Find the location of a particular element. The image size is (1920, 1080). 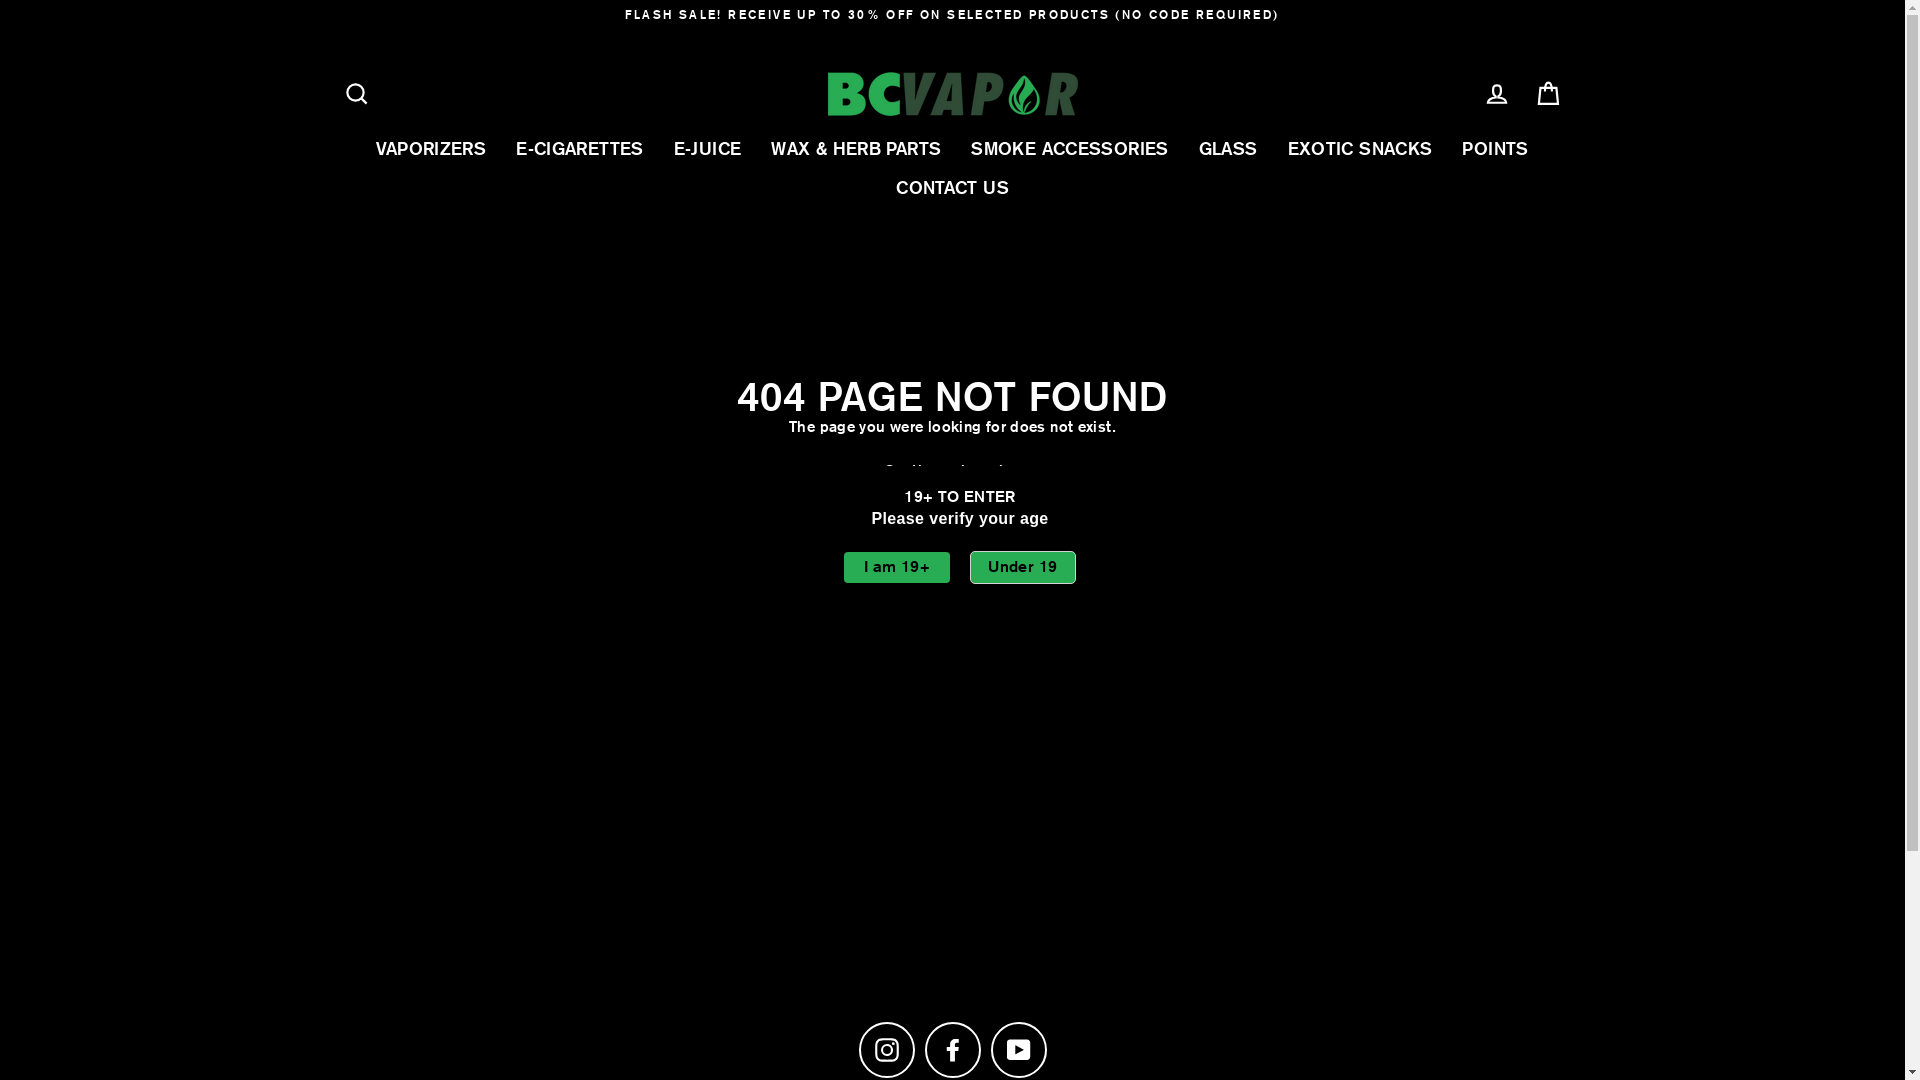

CONTACT US is located at coordinates (952, 188).